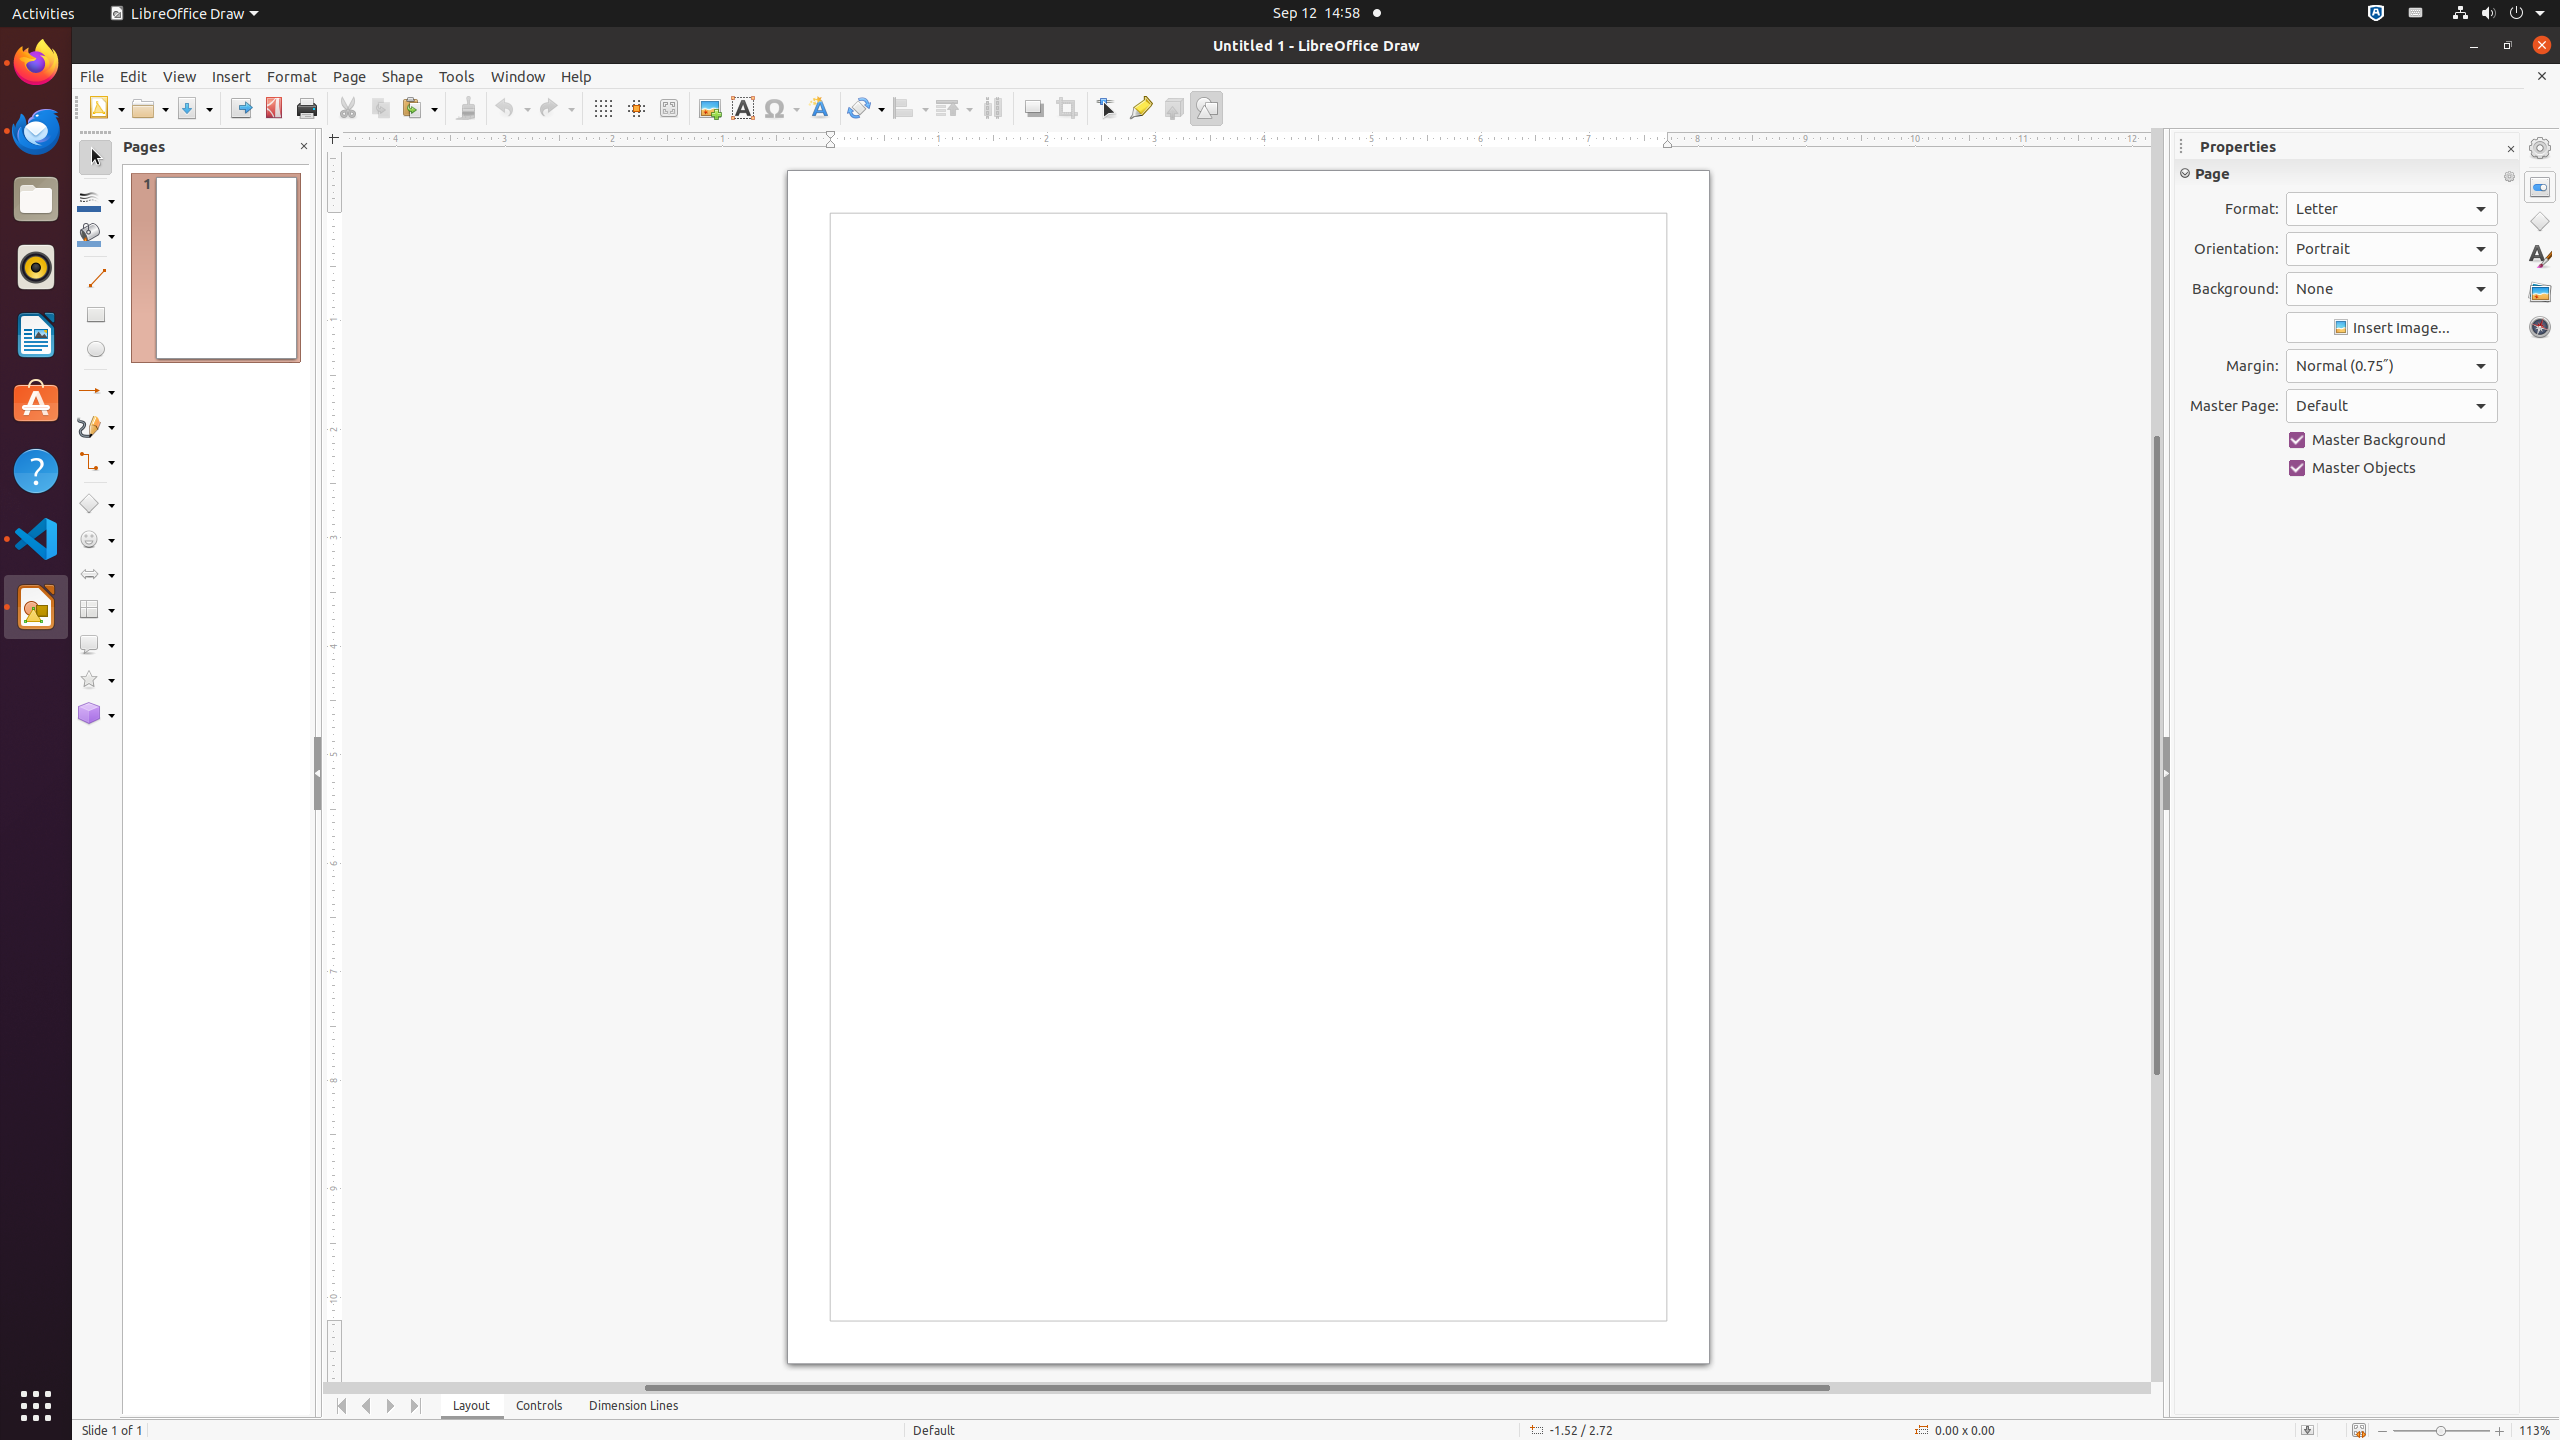 Image resolution: width=2560 pixels, height=1440 pixels. Describe the element at coordinates (96, 278) in the screenshot. I see `Line` at that location.